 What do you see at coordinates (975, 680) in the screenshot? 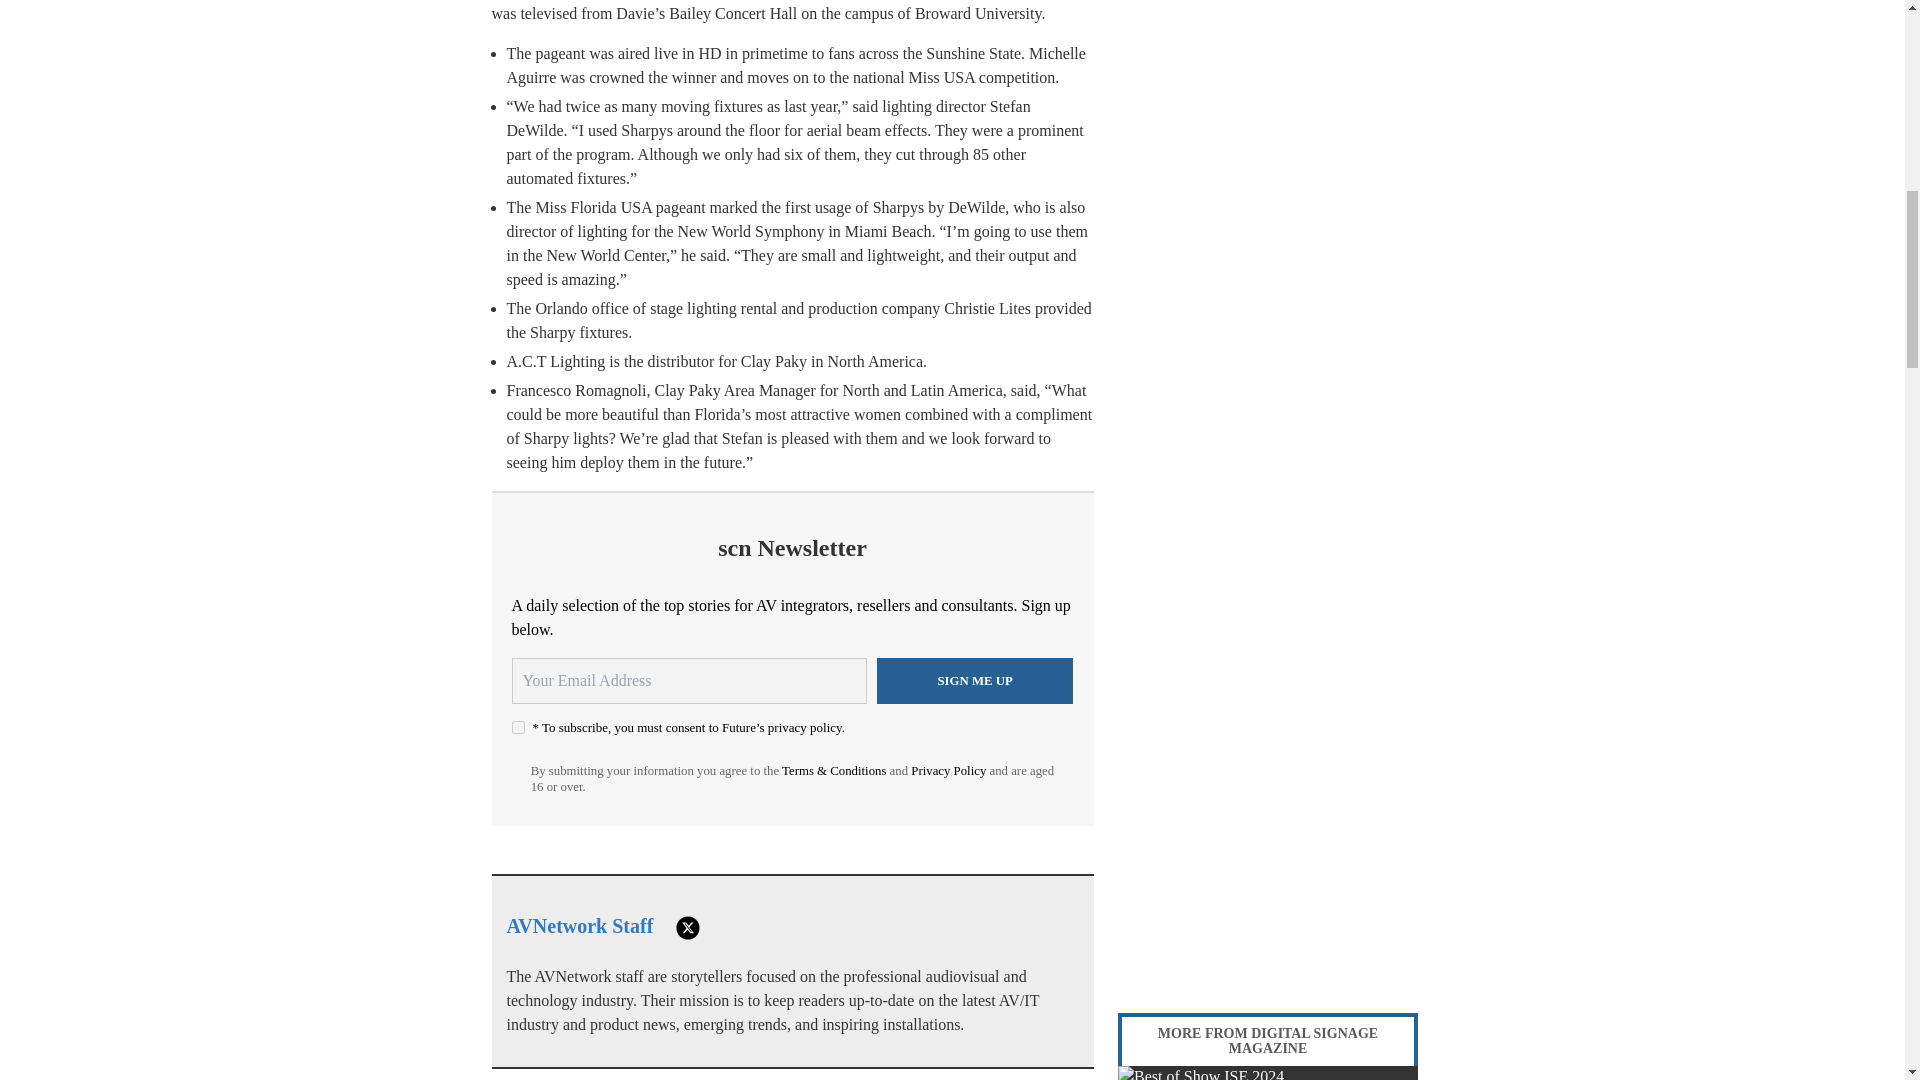
I see `Sign me up` at bounding box center [975, 680].